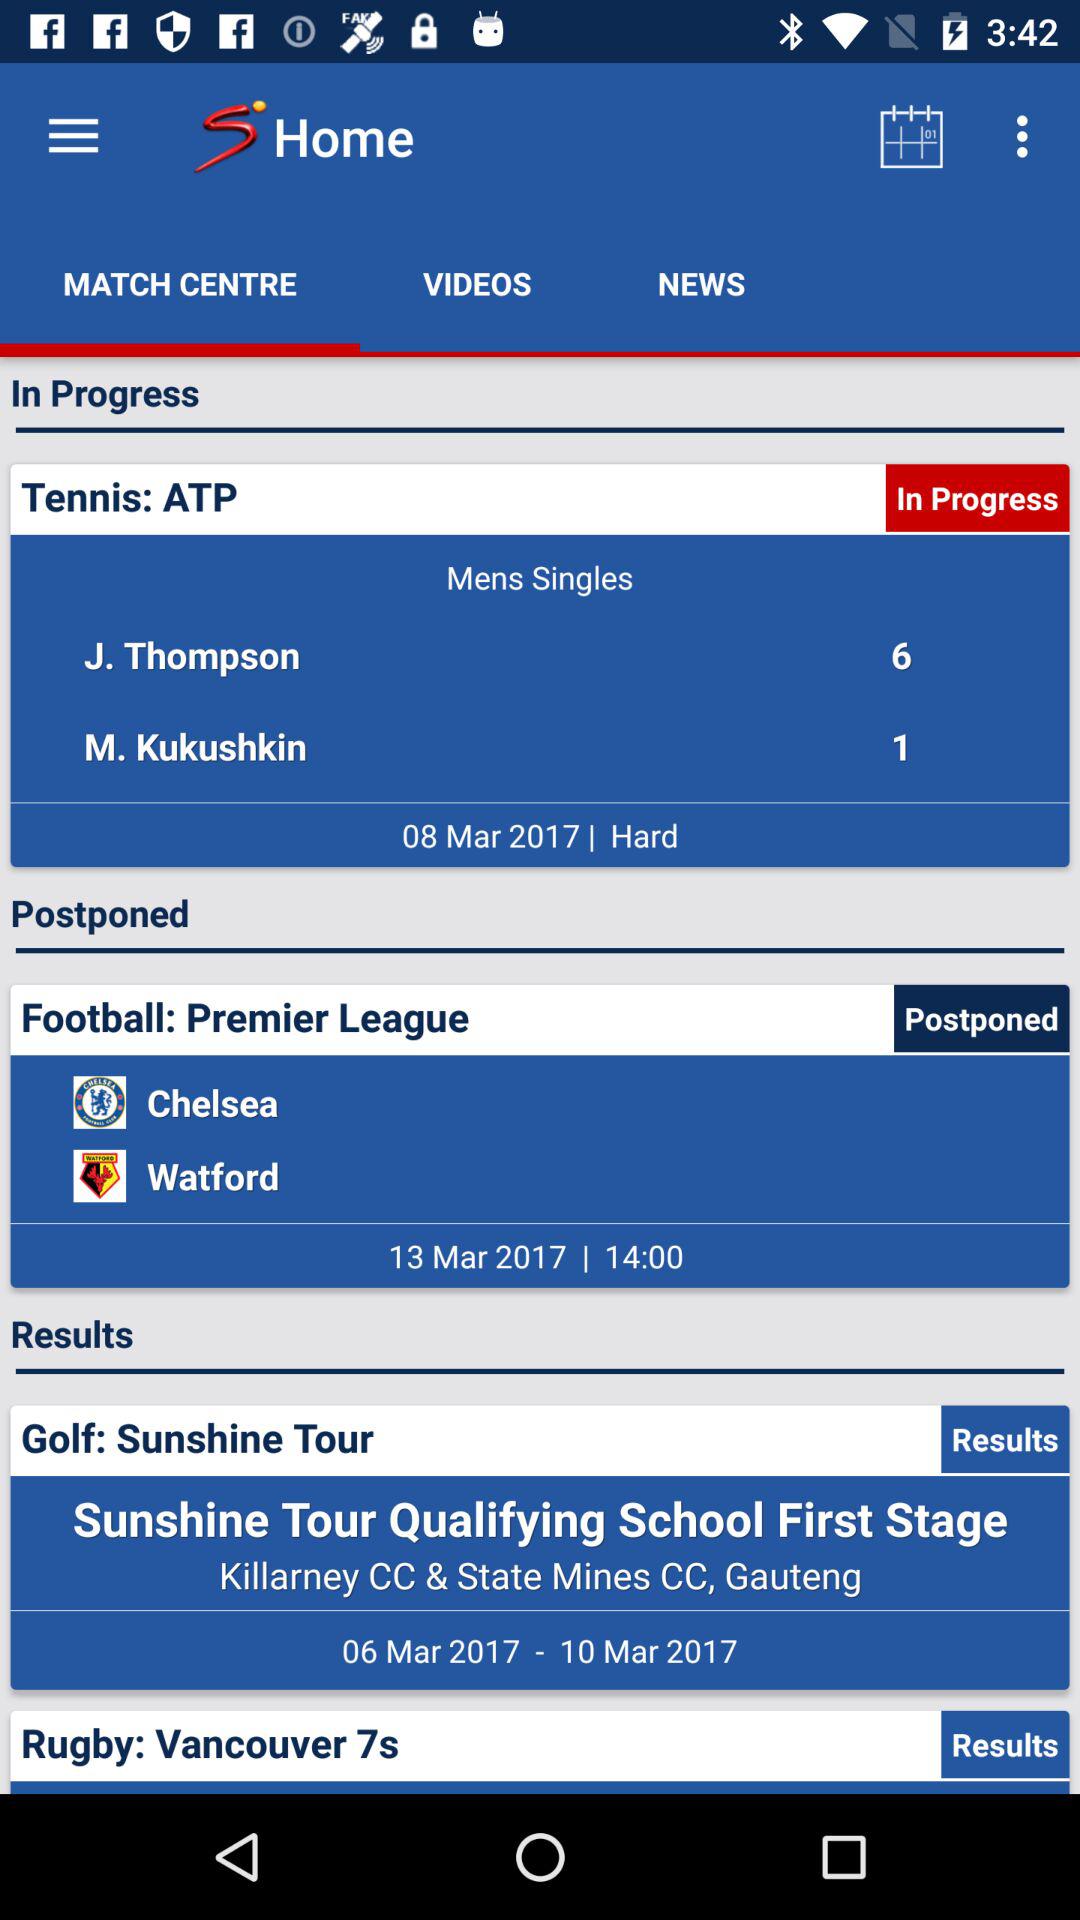 The height and width of the screenshot is (1920, 1080). I want to click on press for main menu options, so click(74, 136).